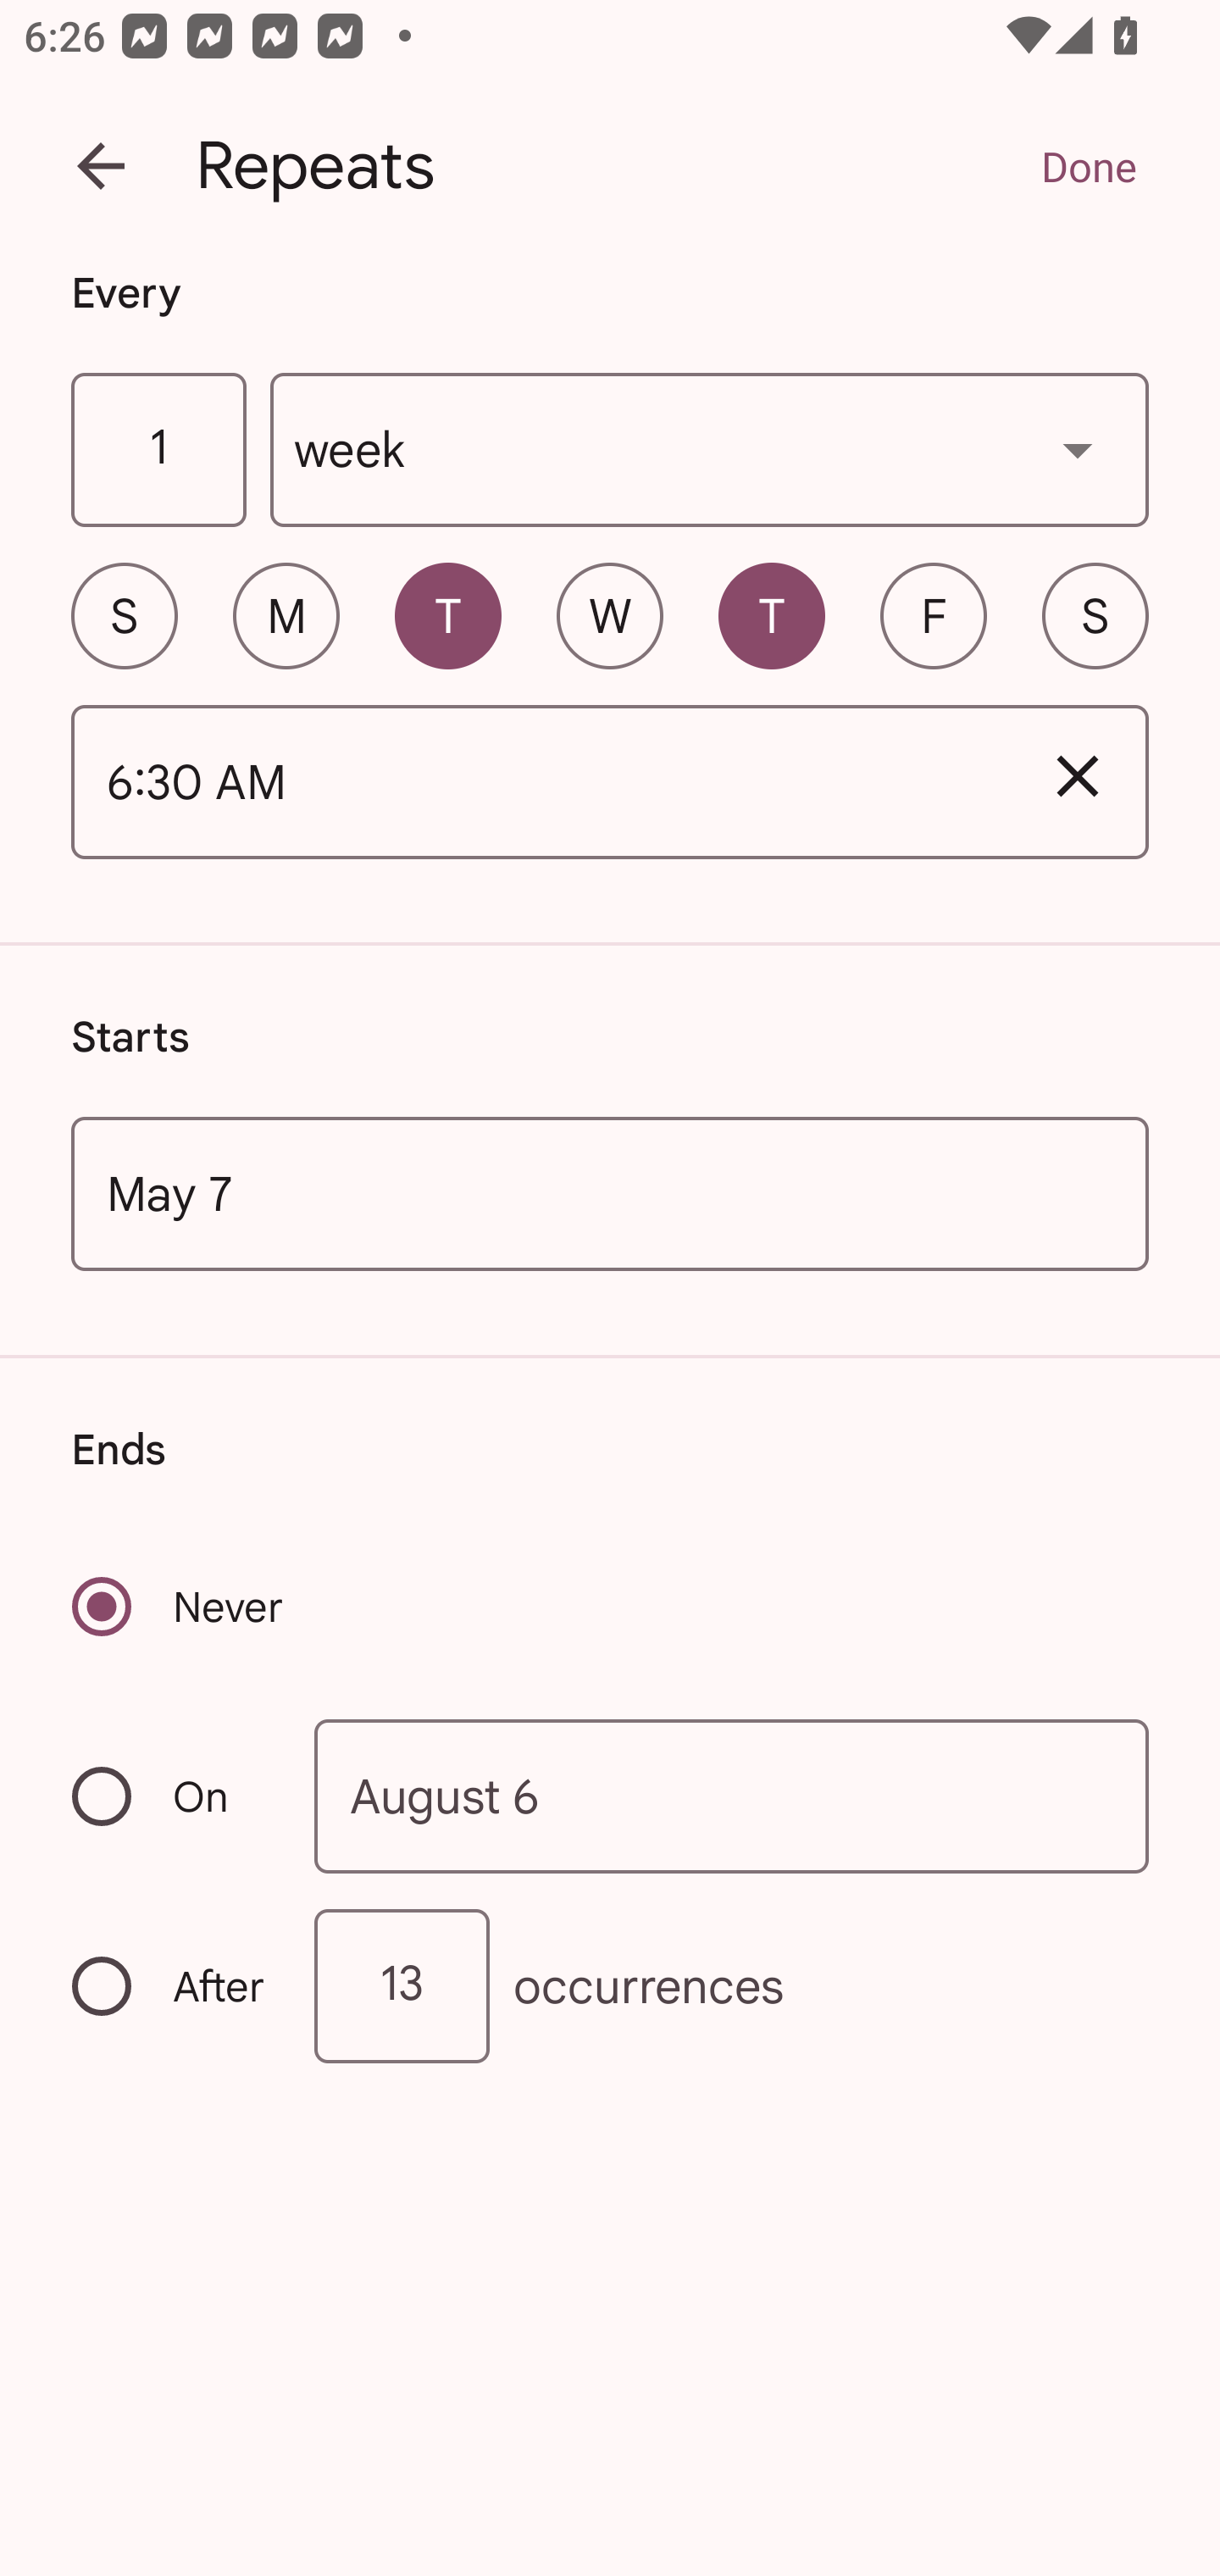  I want to click on August 6, so click(732, 1795).